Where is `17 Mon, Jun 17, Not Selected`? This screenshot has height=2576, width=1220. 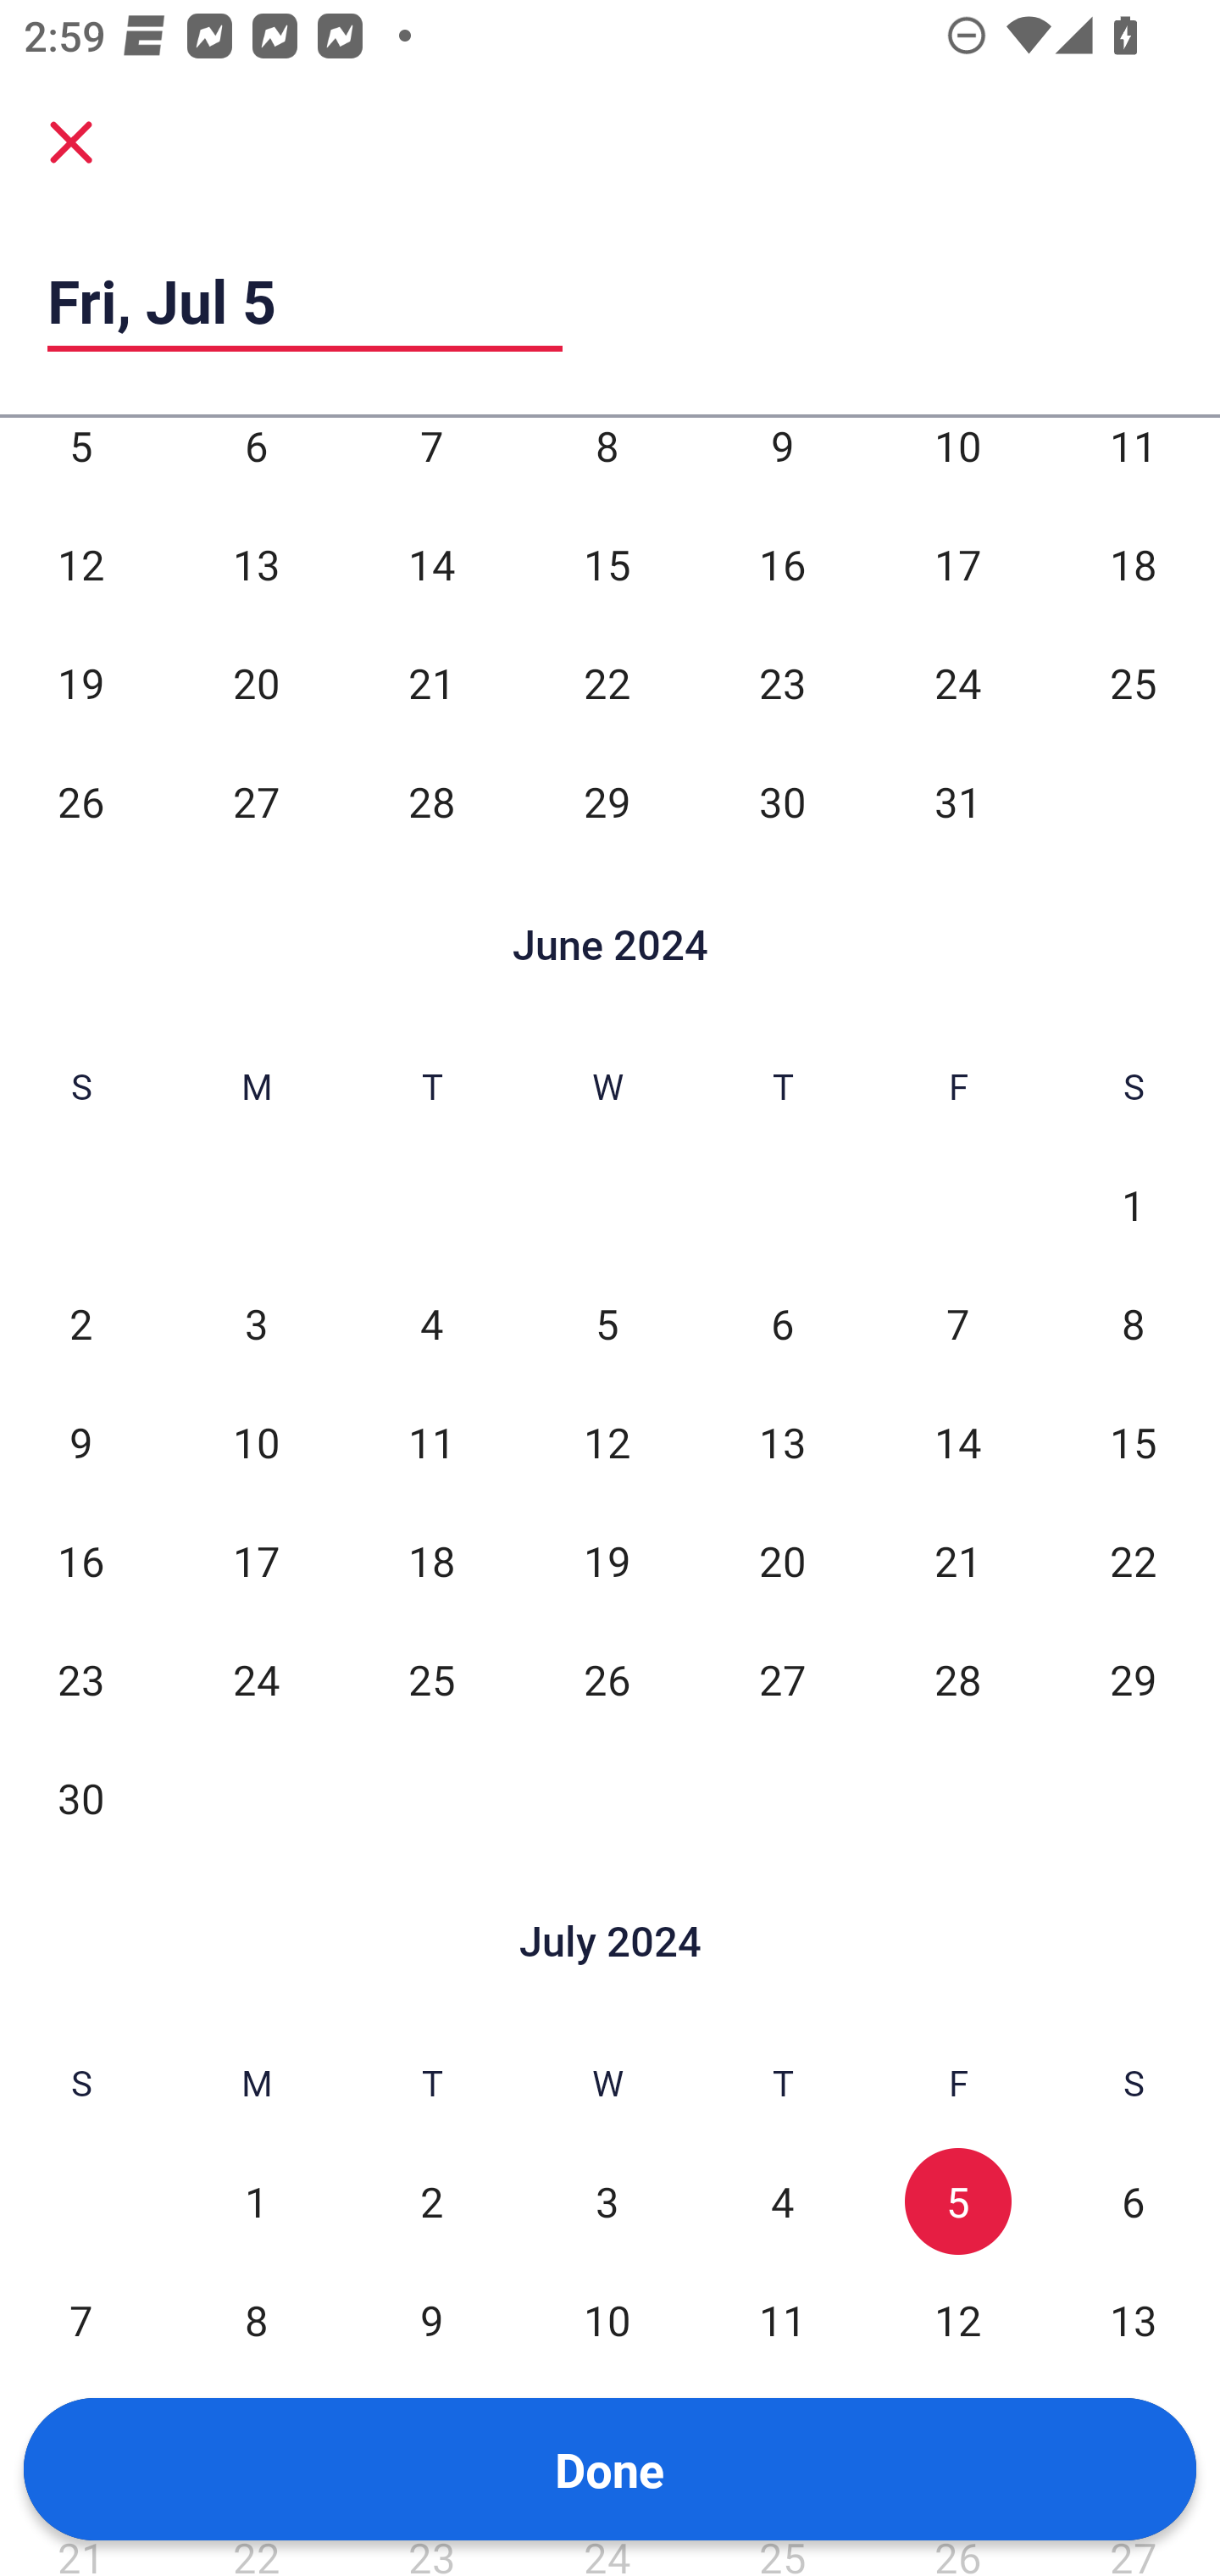
17 Mon, Jun 17, Not Selected is located at coordinates (256, 1561).